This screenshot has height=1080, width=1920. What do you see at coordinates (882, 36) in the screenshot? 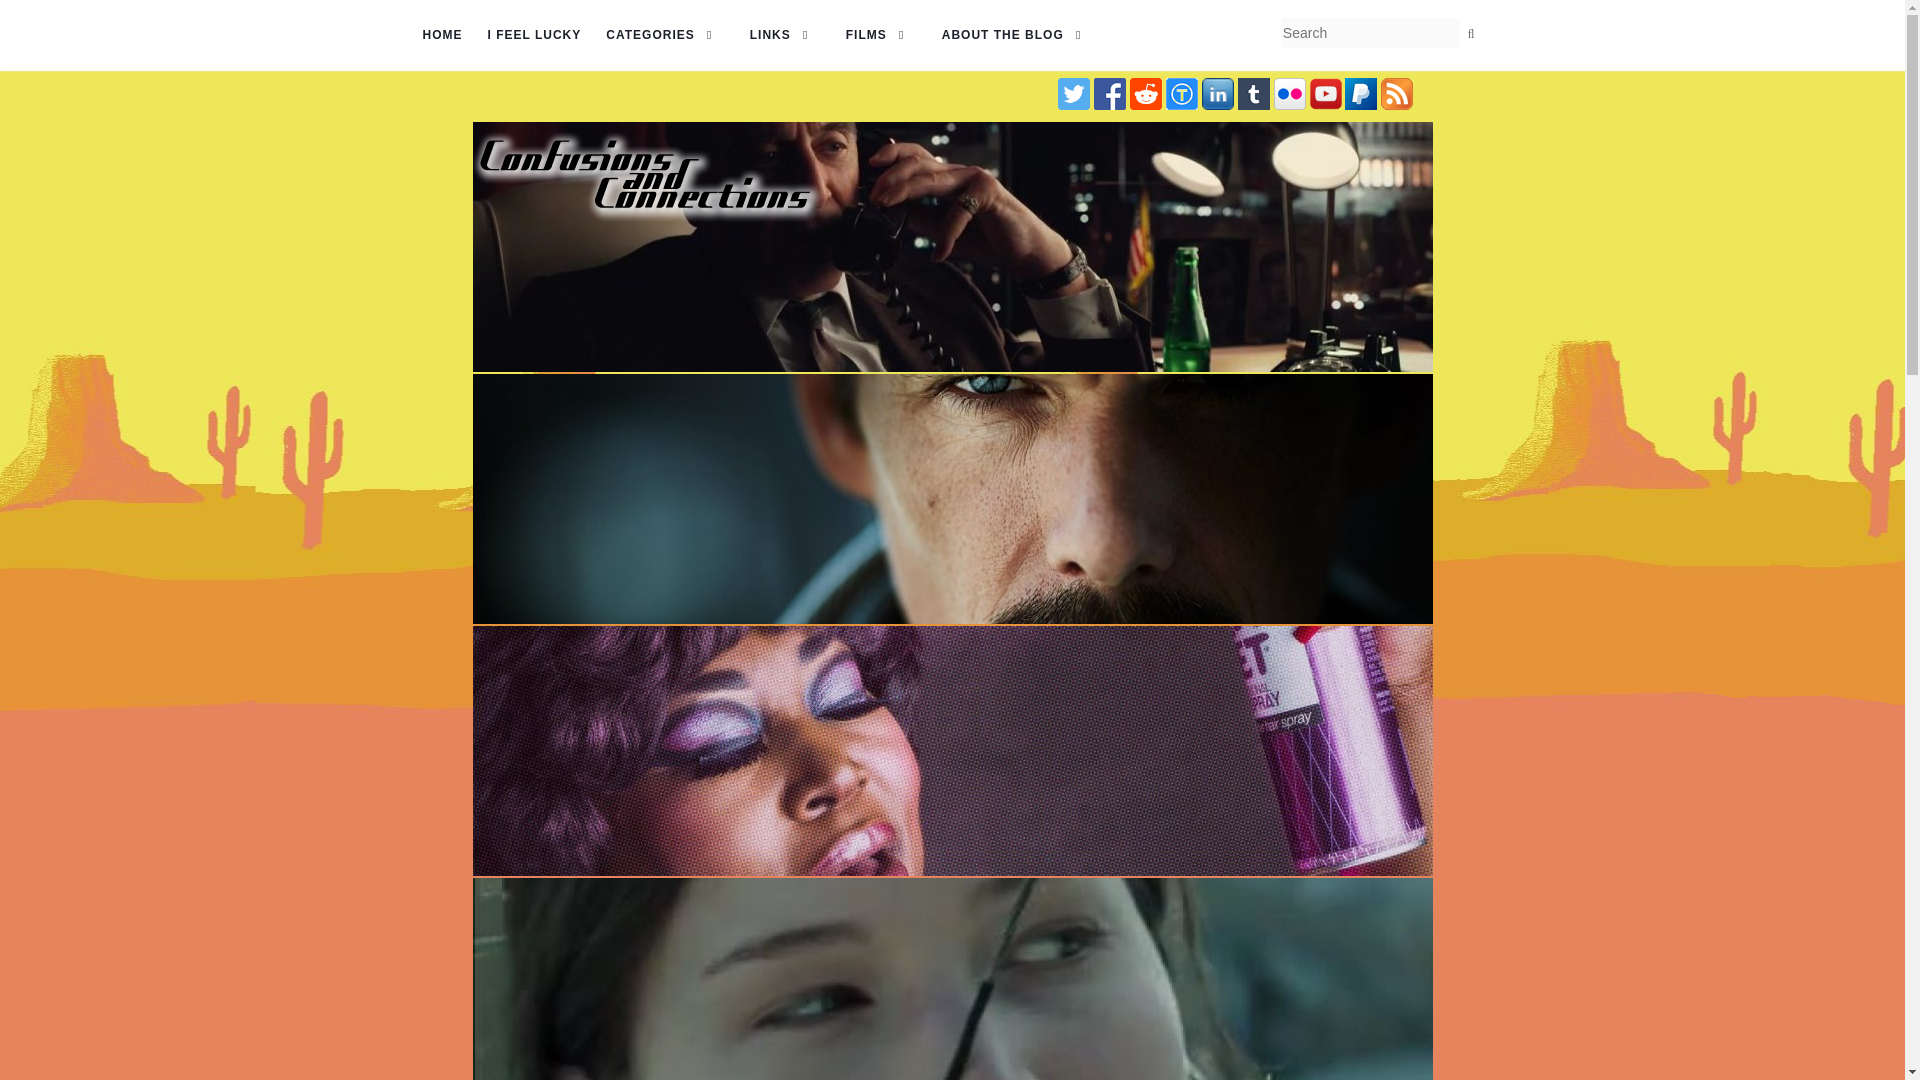
I see `FILMS` at bounding box center [882, 36].